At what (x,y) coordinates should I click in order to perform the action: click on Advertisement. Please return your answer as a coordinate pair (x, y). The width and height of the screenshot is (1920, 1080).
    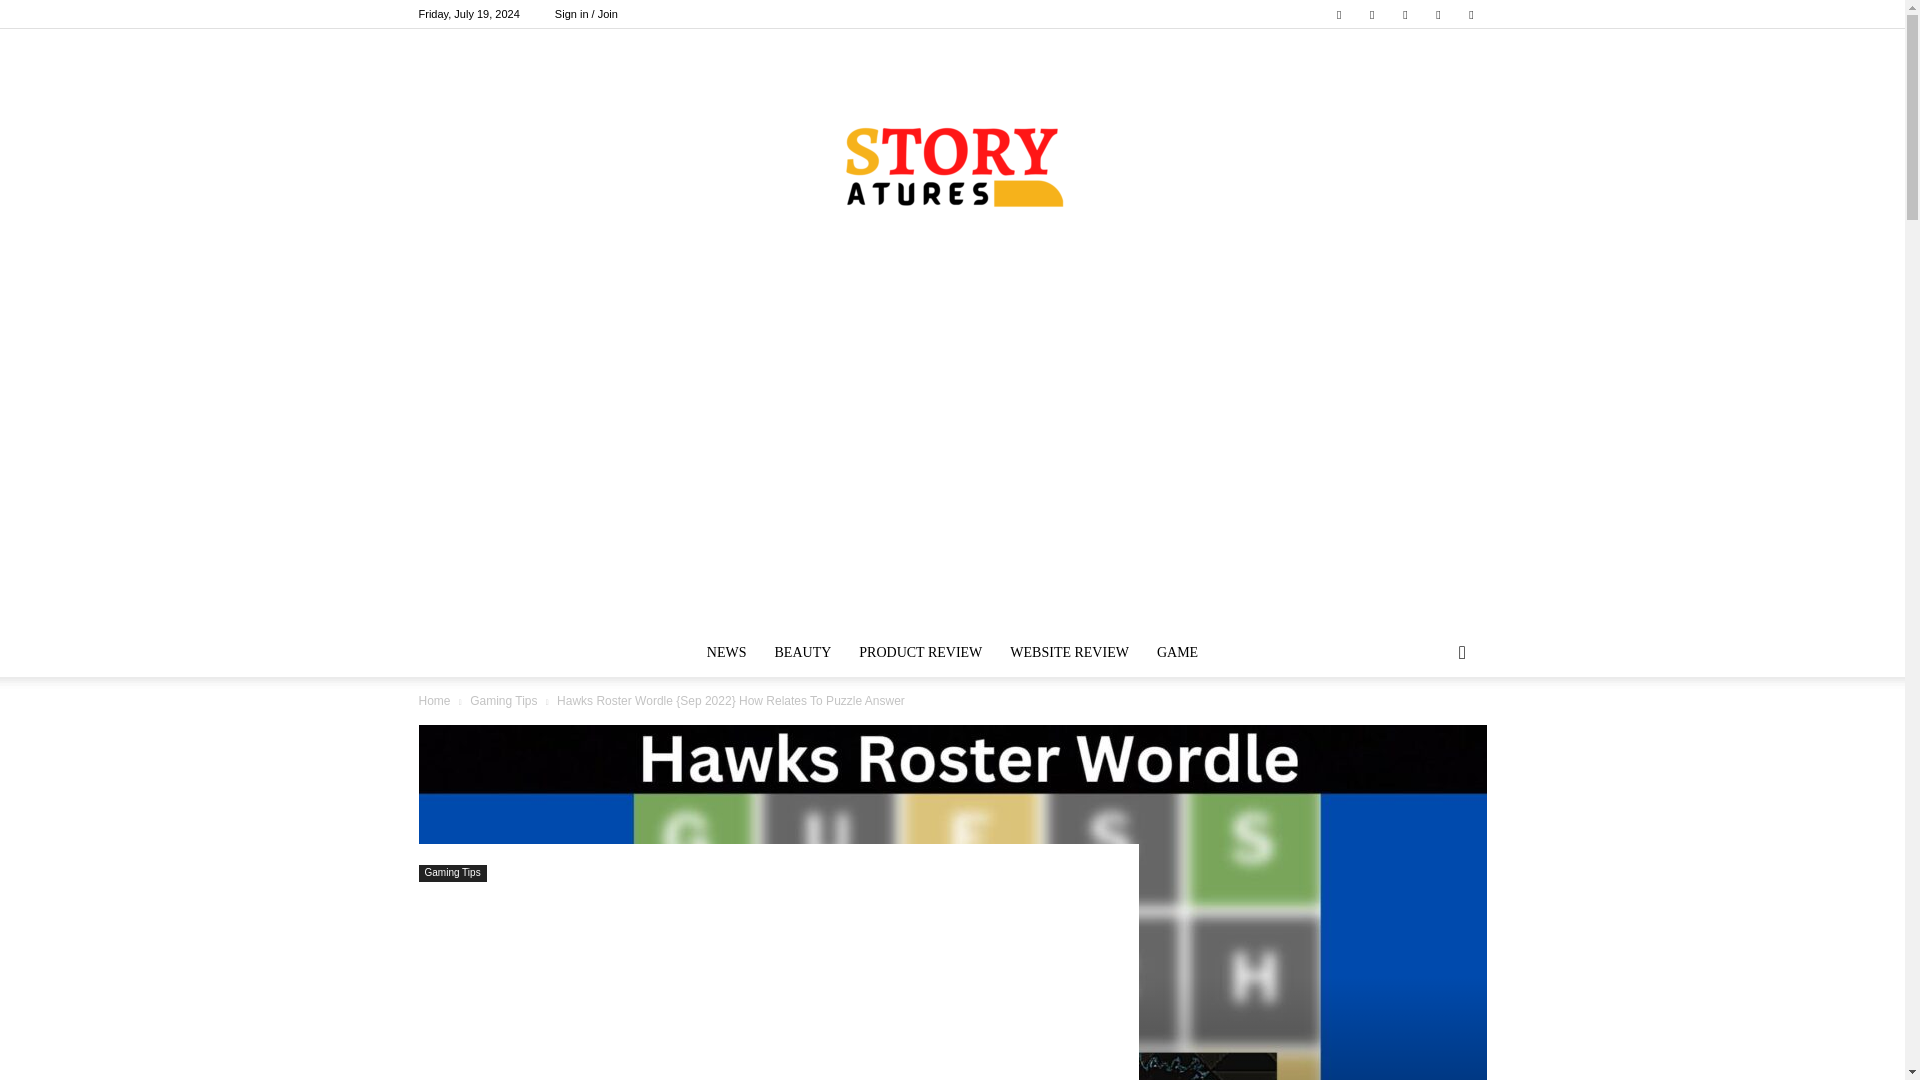
    Looking at the image, I should click on (768, 992).